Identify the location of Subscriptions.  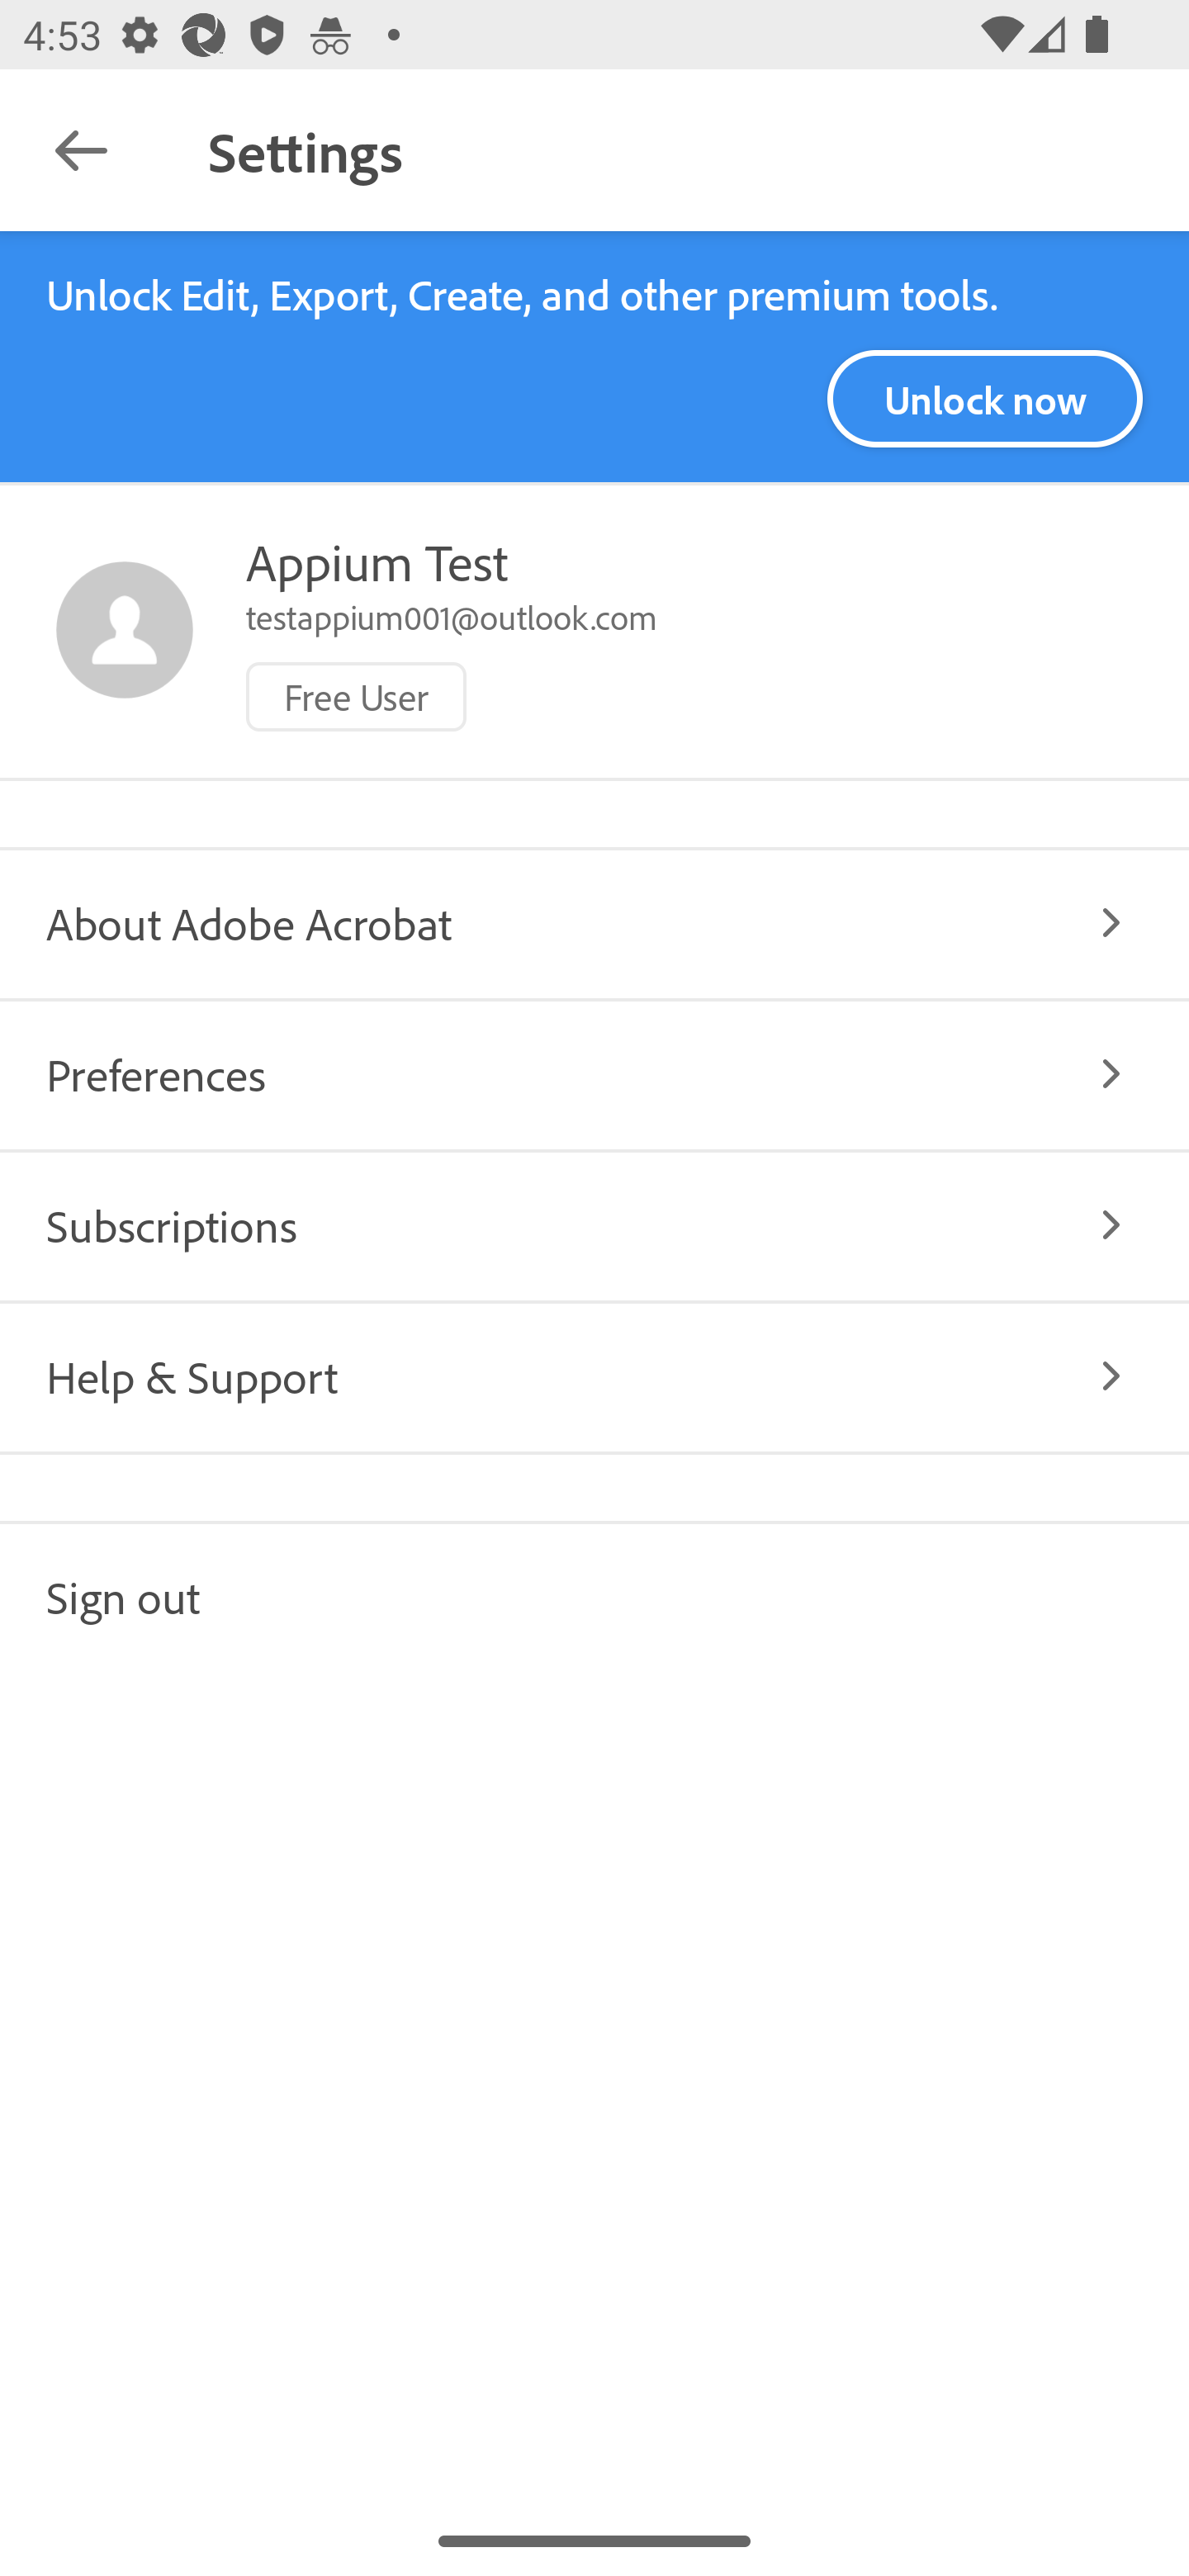
(594, 1224).